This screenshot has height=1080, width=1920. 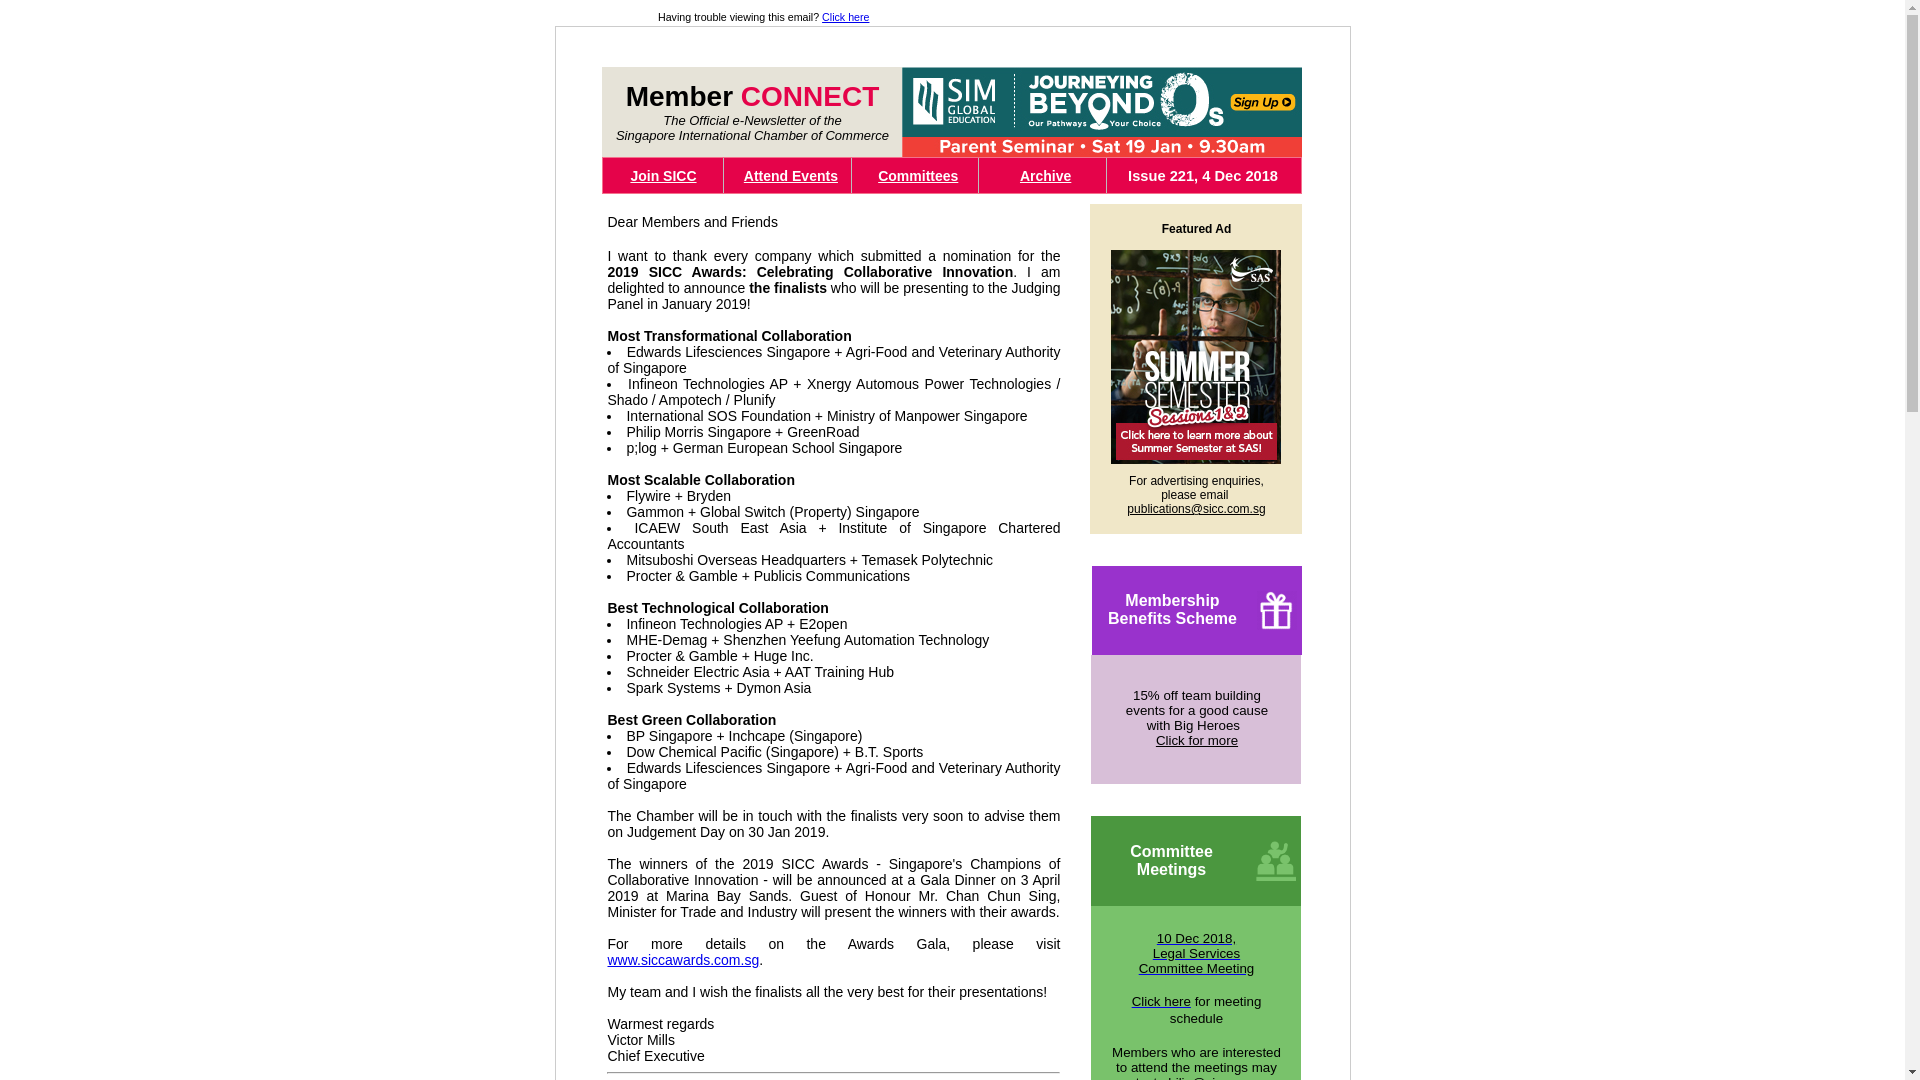 What do you see at coordinates (845, 16) in the screenshot?
I see `Click here` at bounding box center [845, 16].